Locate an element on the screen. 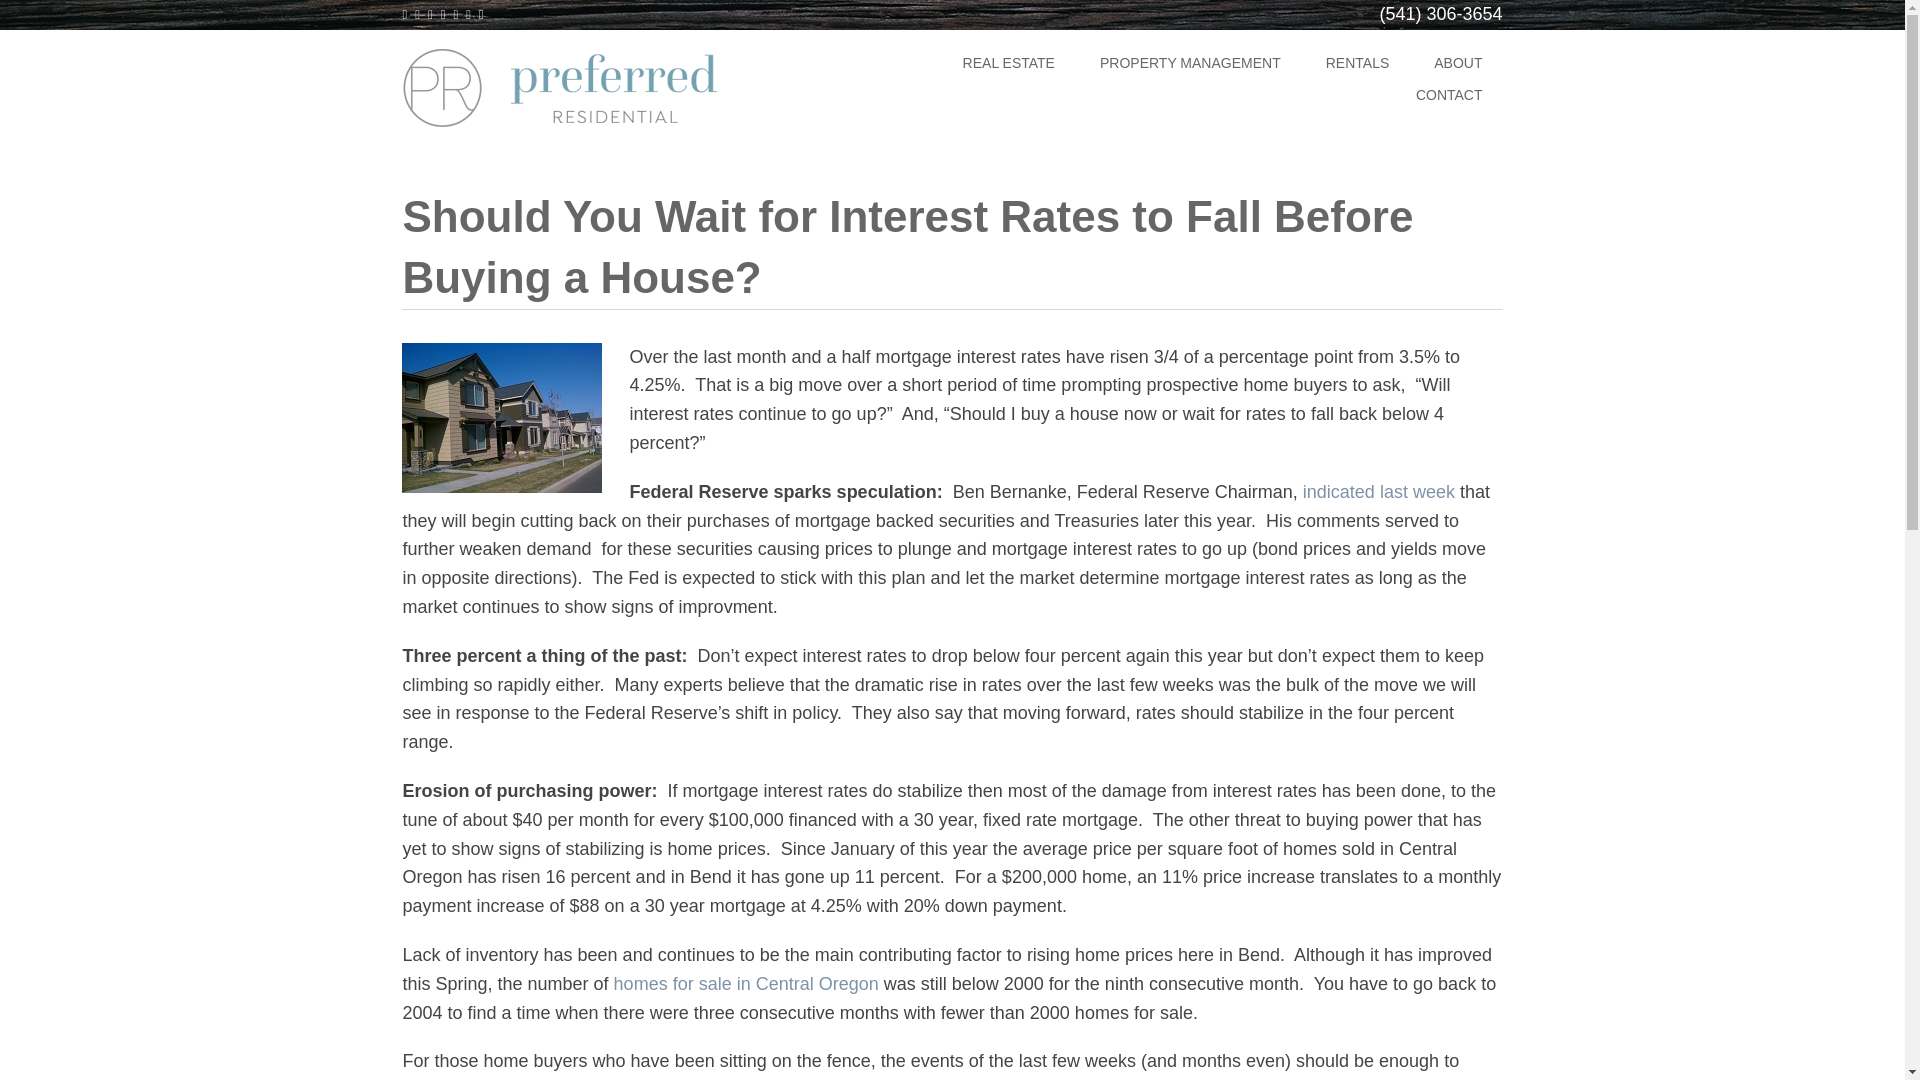 The image size is (1920, 1080). CONTACT is located at coordinates (1449, 96).